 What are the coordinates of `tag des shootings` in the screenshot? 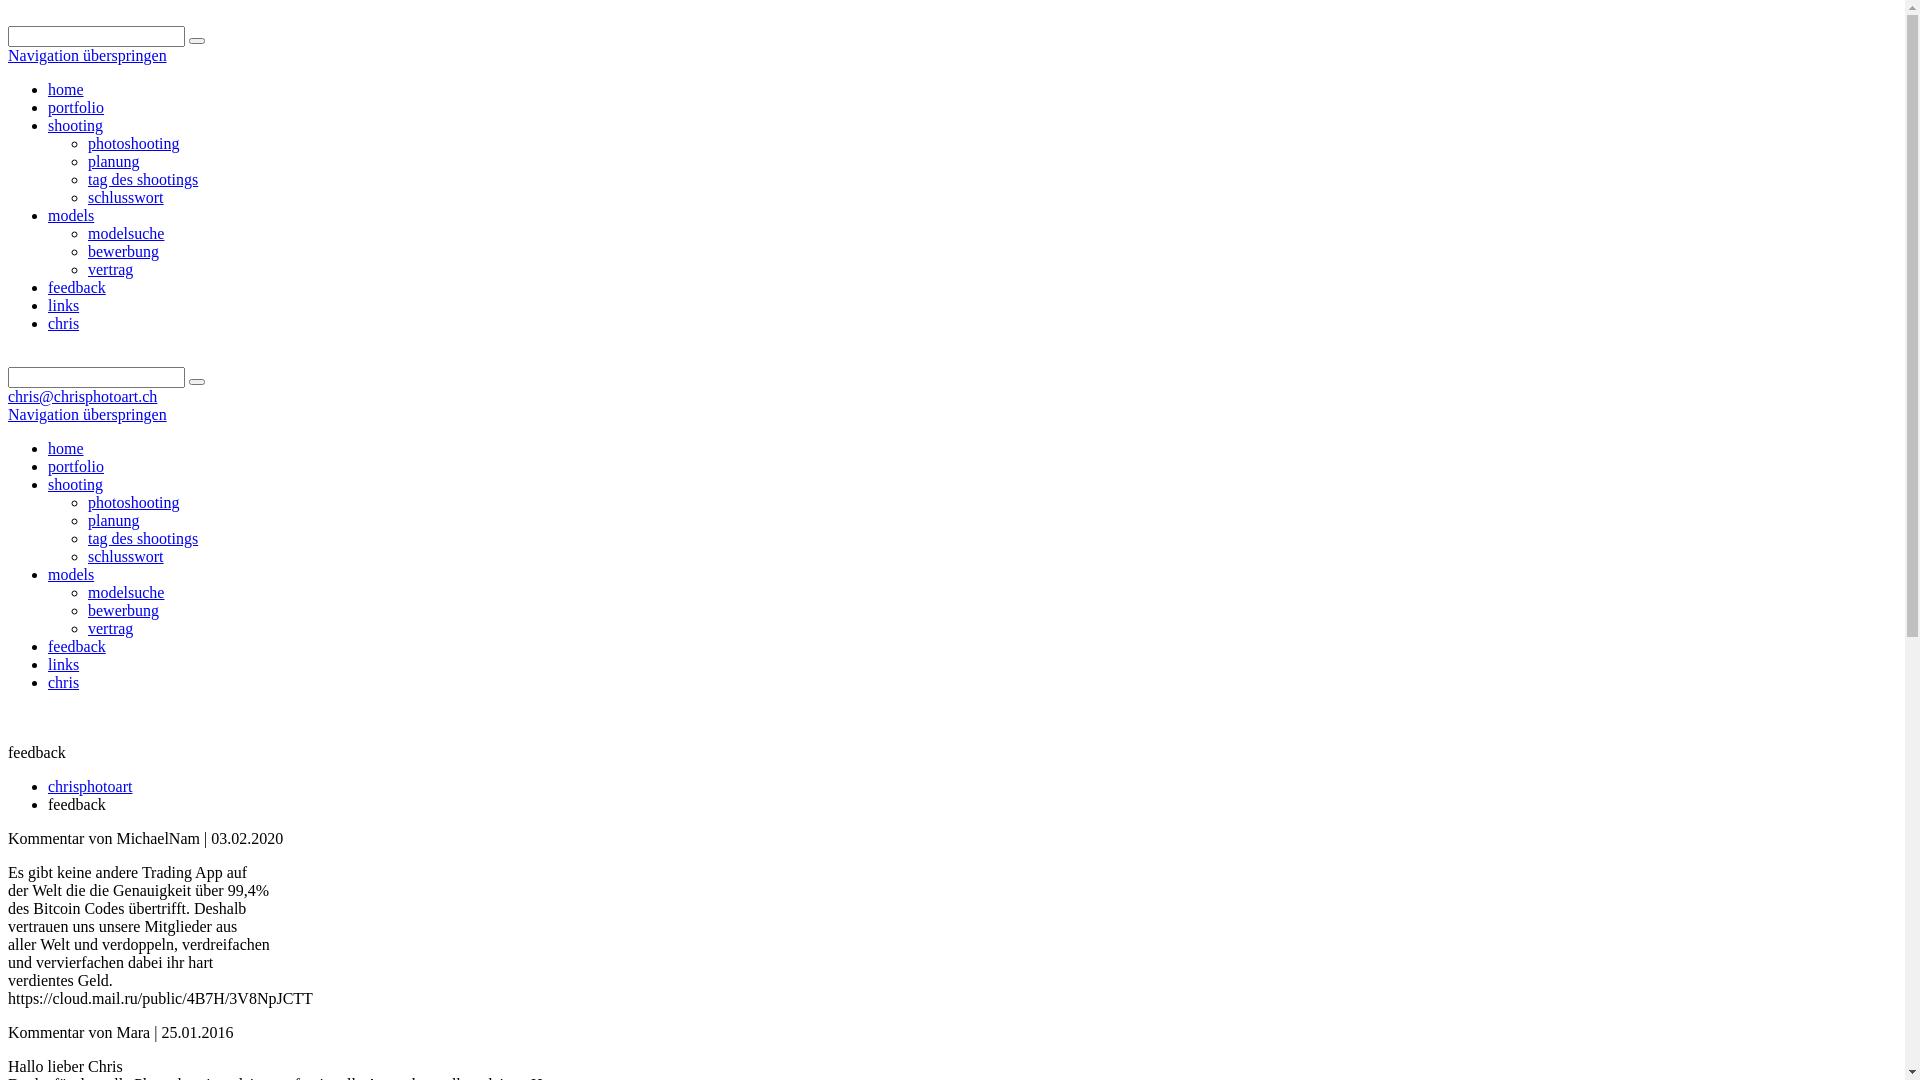 It's located at (143, 538).